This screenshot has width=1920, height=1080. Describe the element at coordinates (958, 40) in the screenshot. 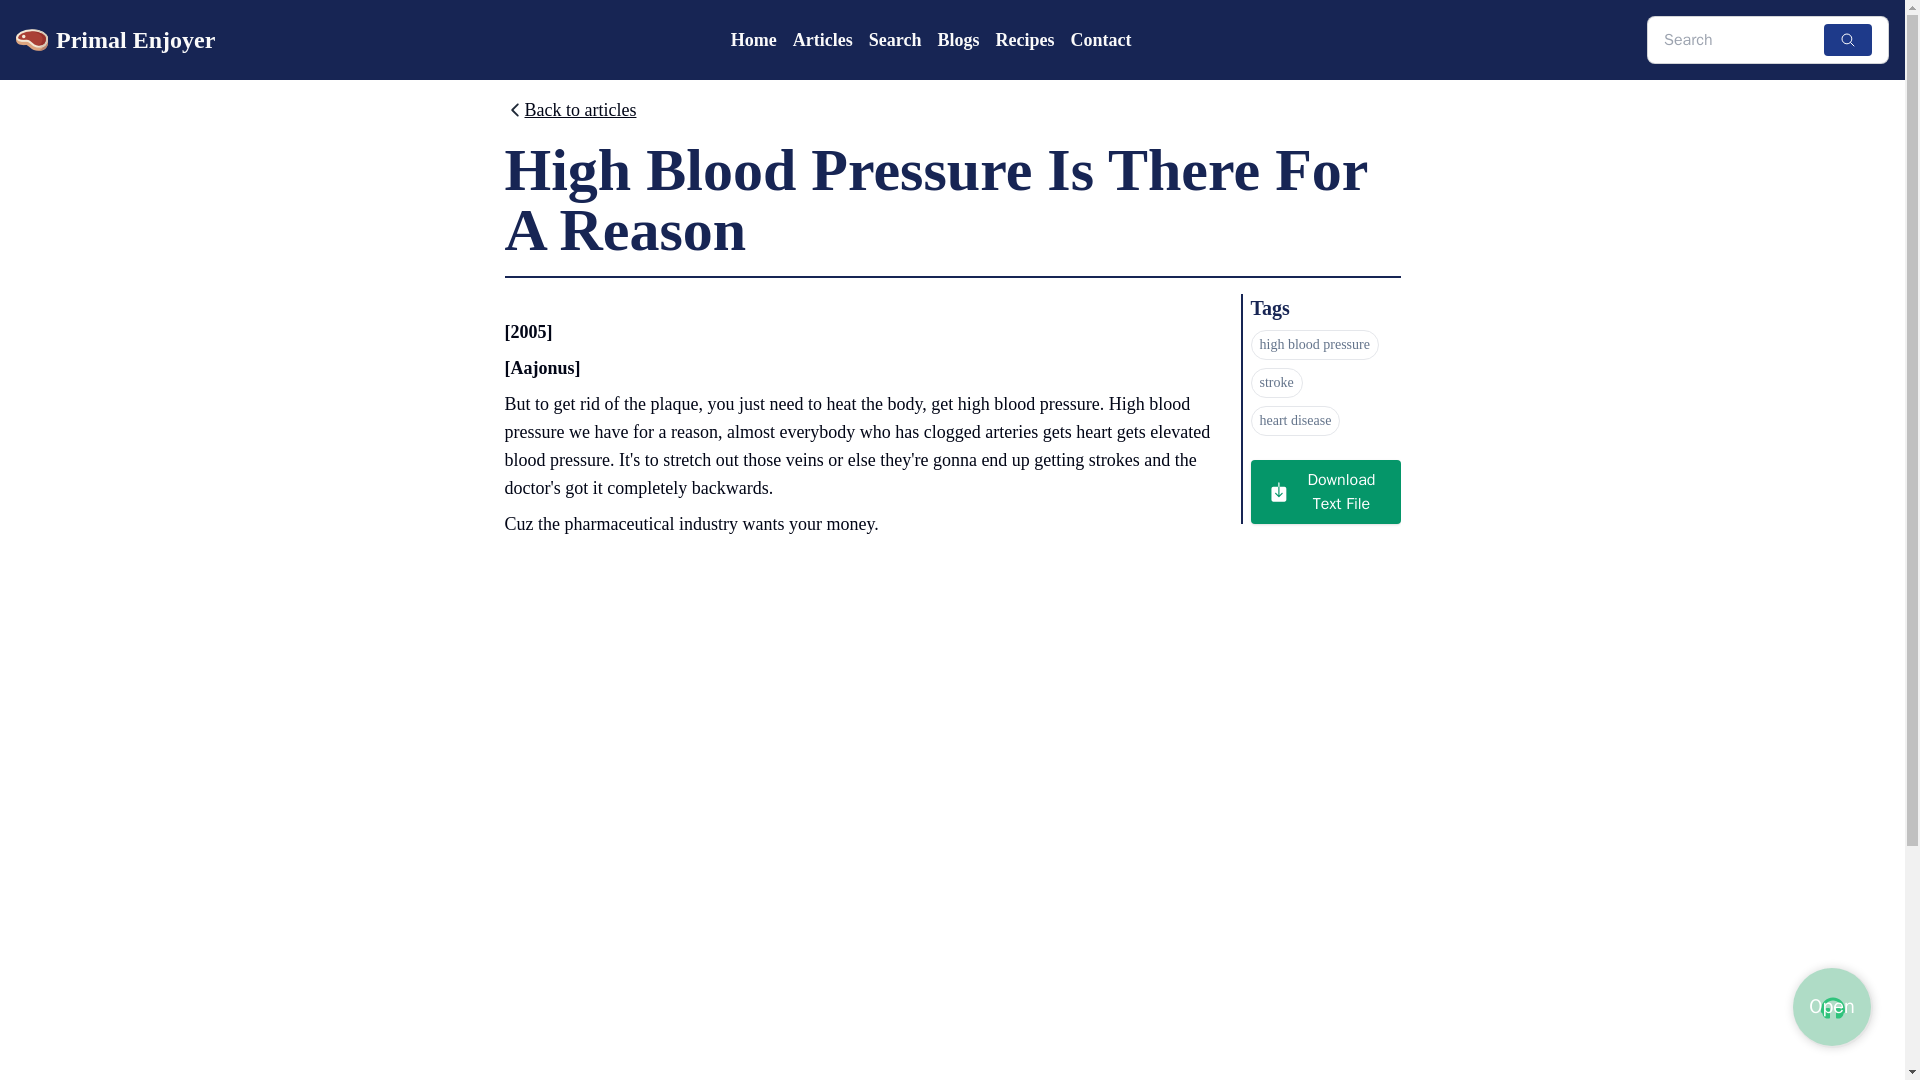

I see `Blogs` at that location.